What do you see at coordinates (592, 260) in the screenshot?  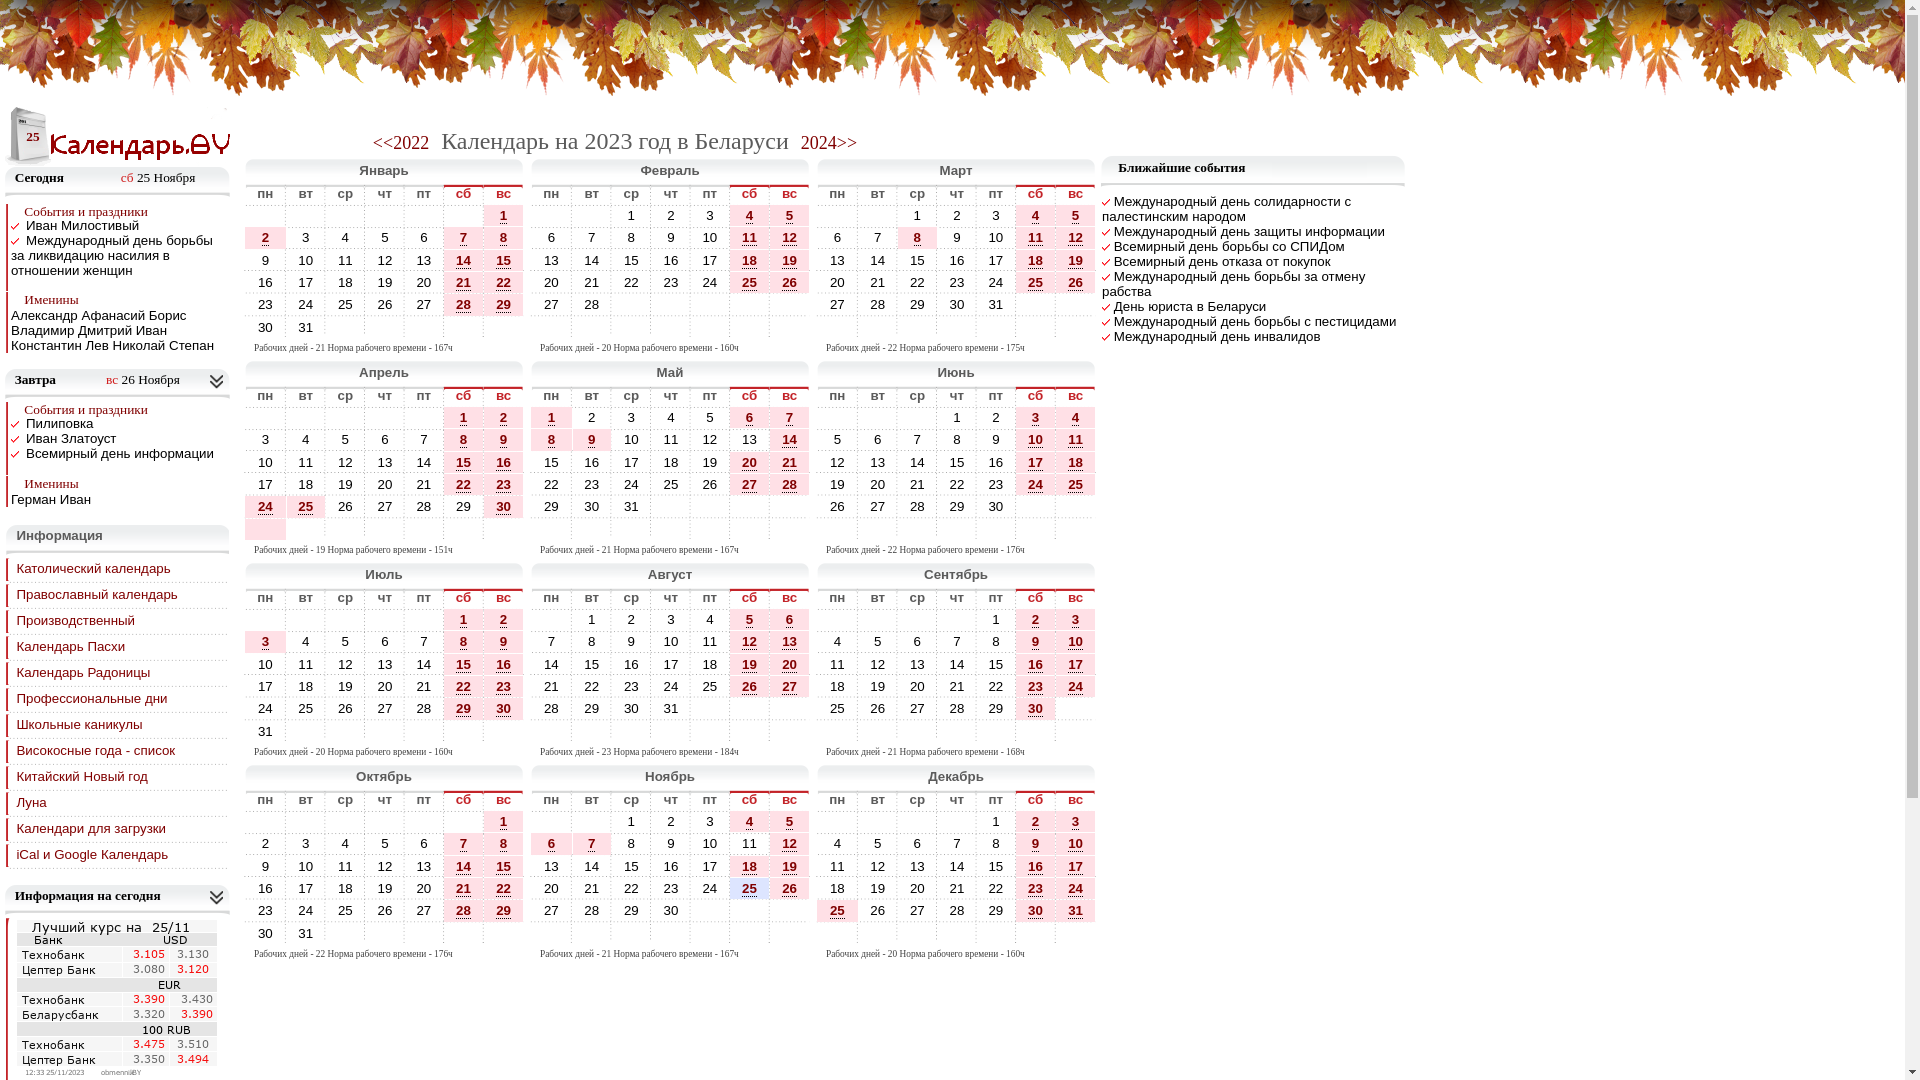 I see `14` at bounding box center [592, 260].